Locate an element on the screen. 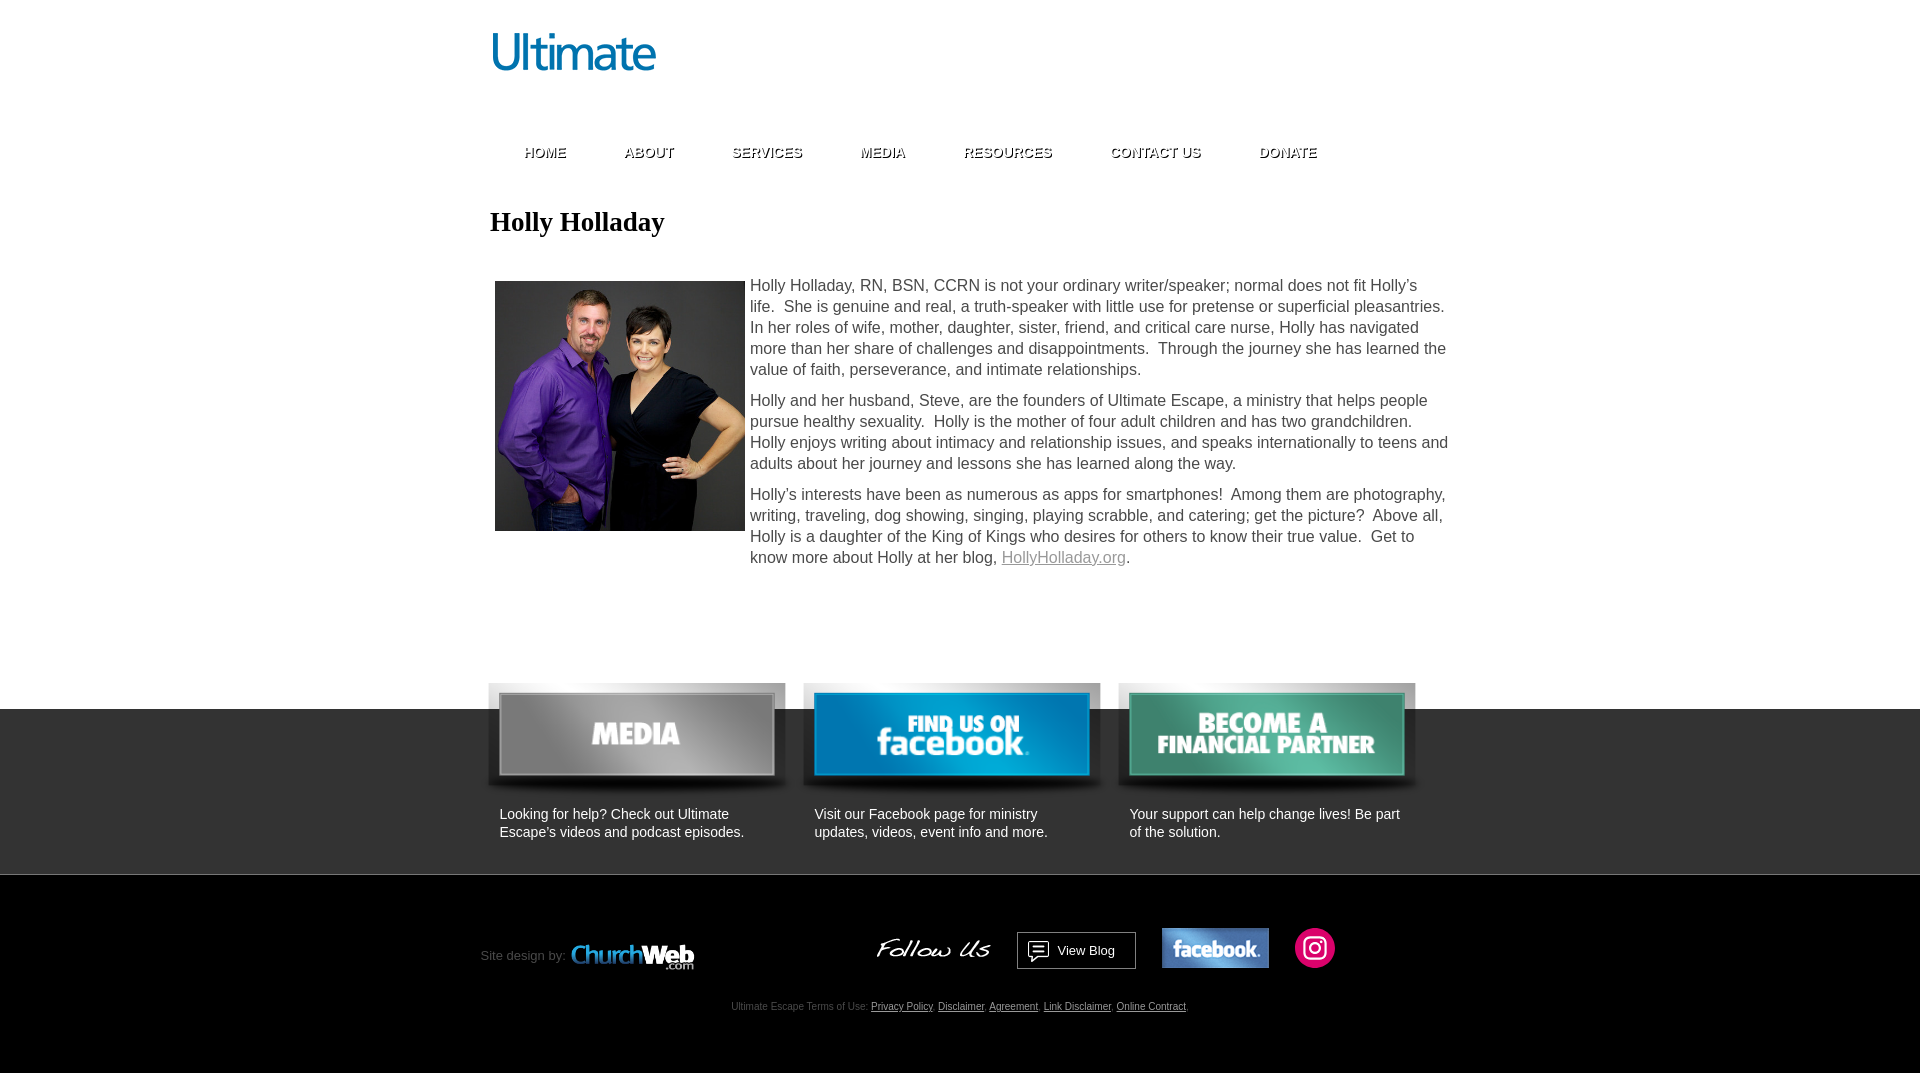  ABOUT is located at coordinates (648, 151).